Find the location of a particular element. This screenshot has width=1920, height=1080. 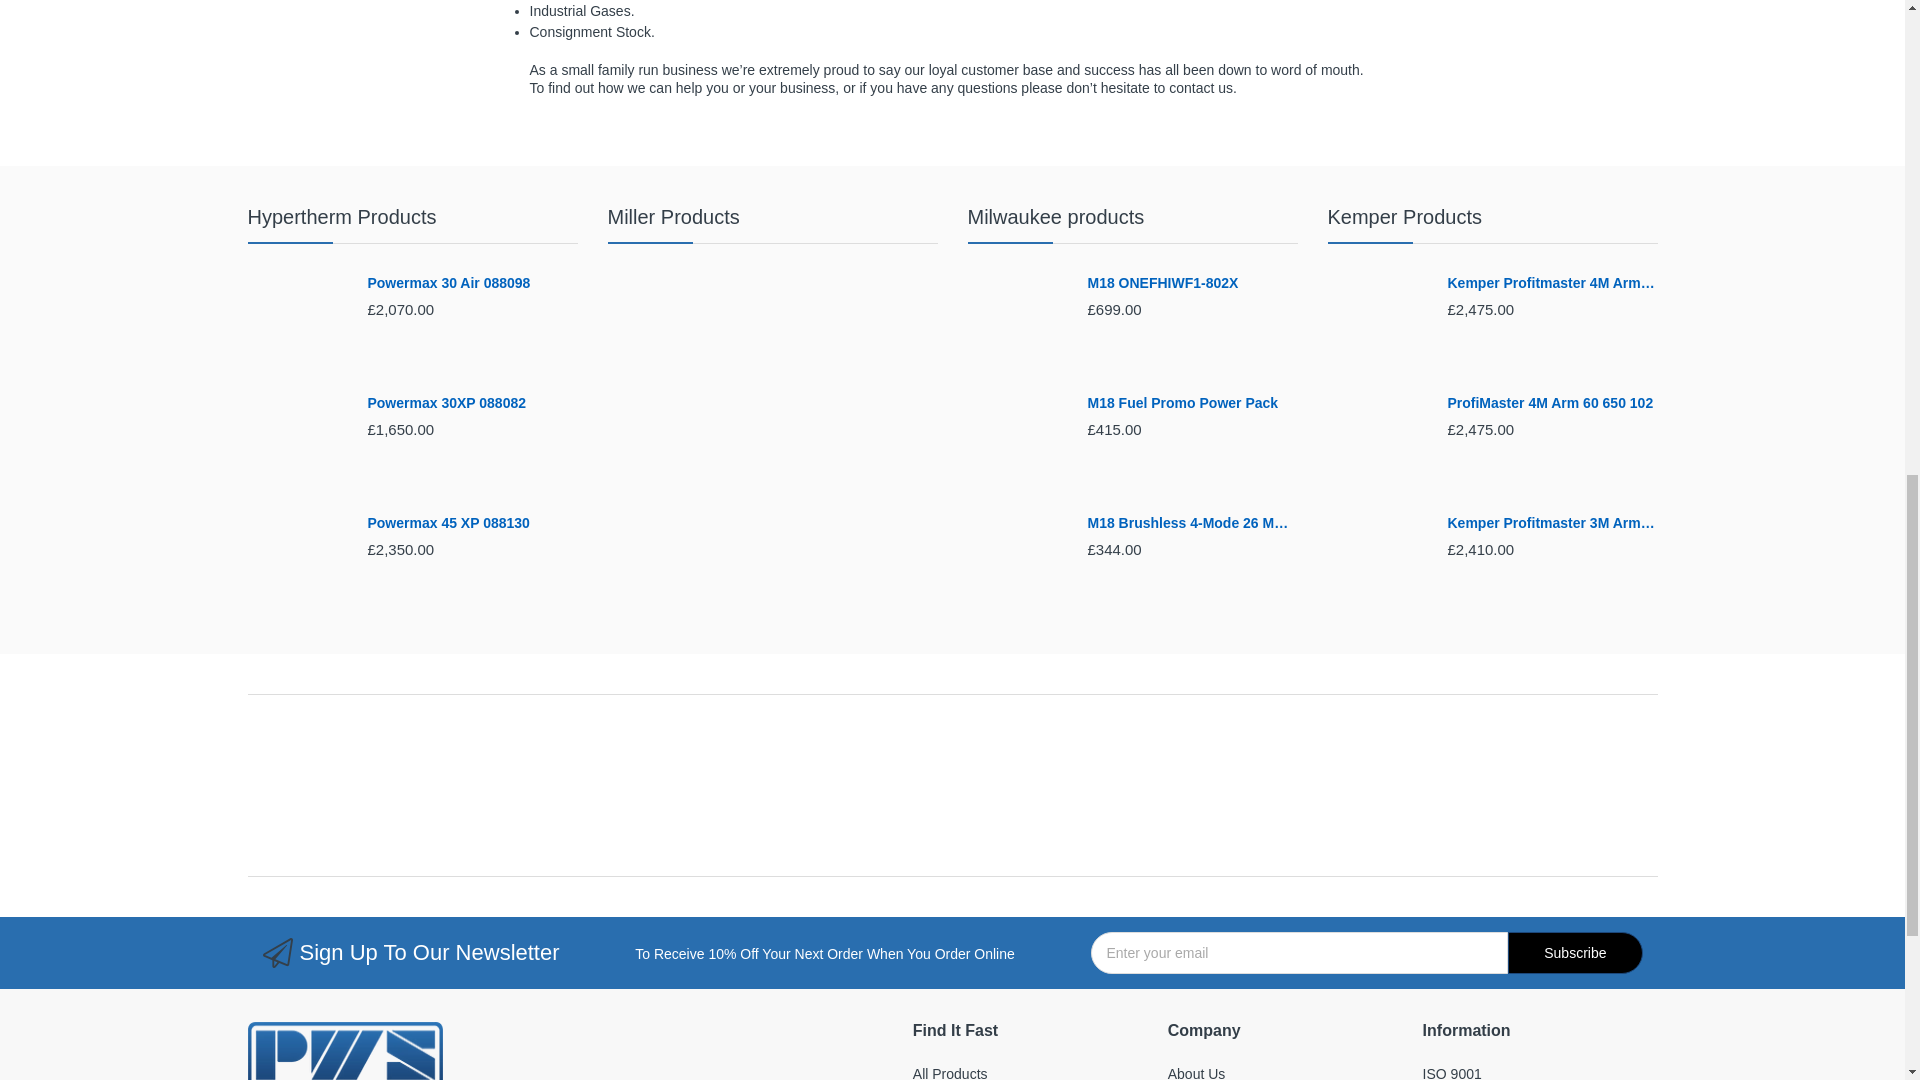

Hypertherm Products is located at coordinates (342, 216).